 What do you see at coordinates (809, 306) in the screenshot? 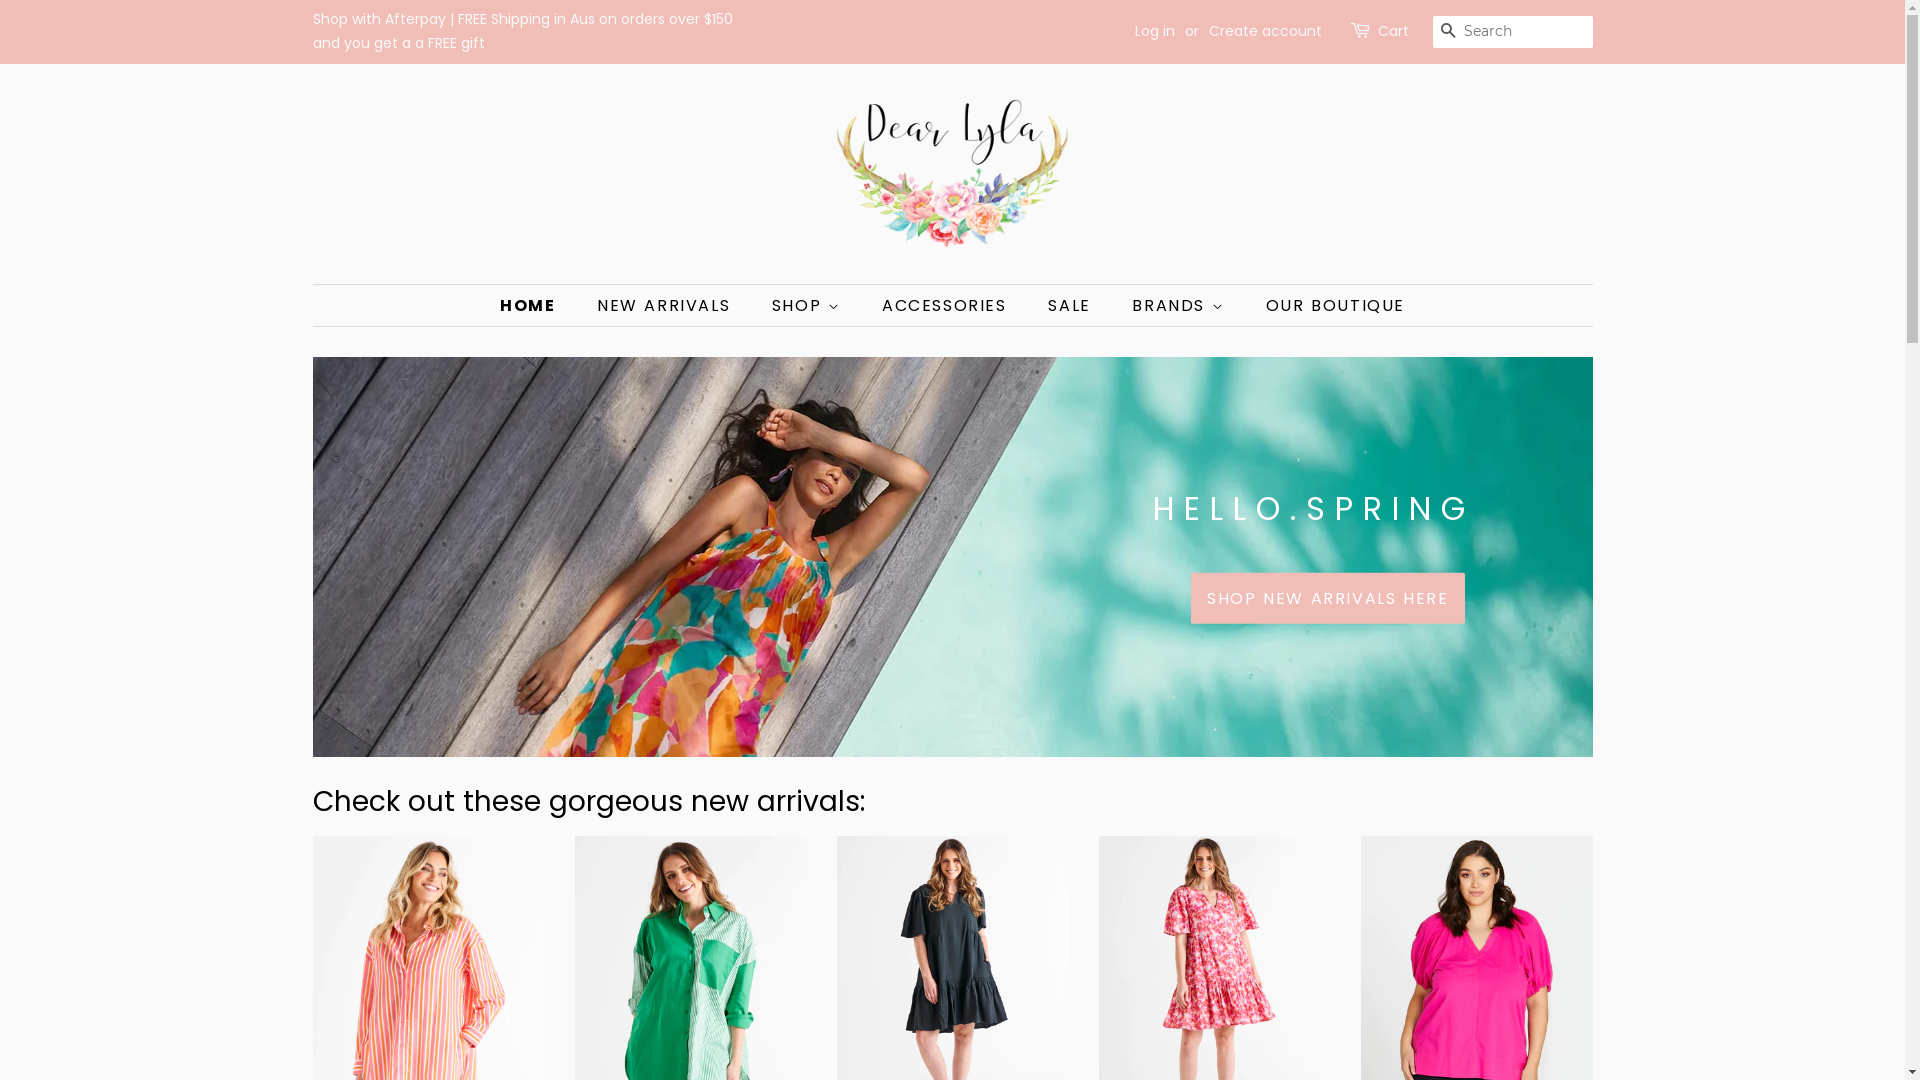
I see `SHOP` at bounding box center [809, 306].